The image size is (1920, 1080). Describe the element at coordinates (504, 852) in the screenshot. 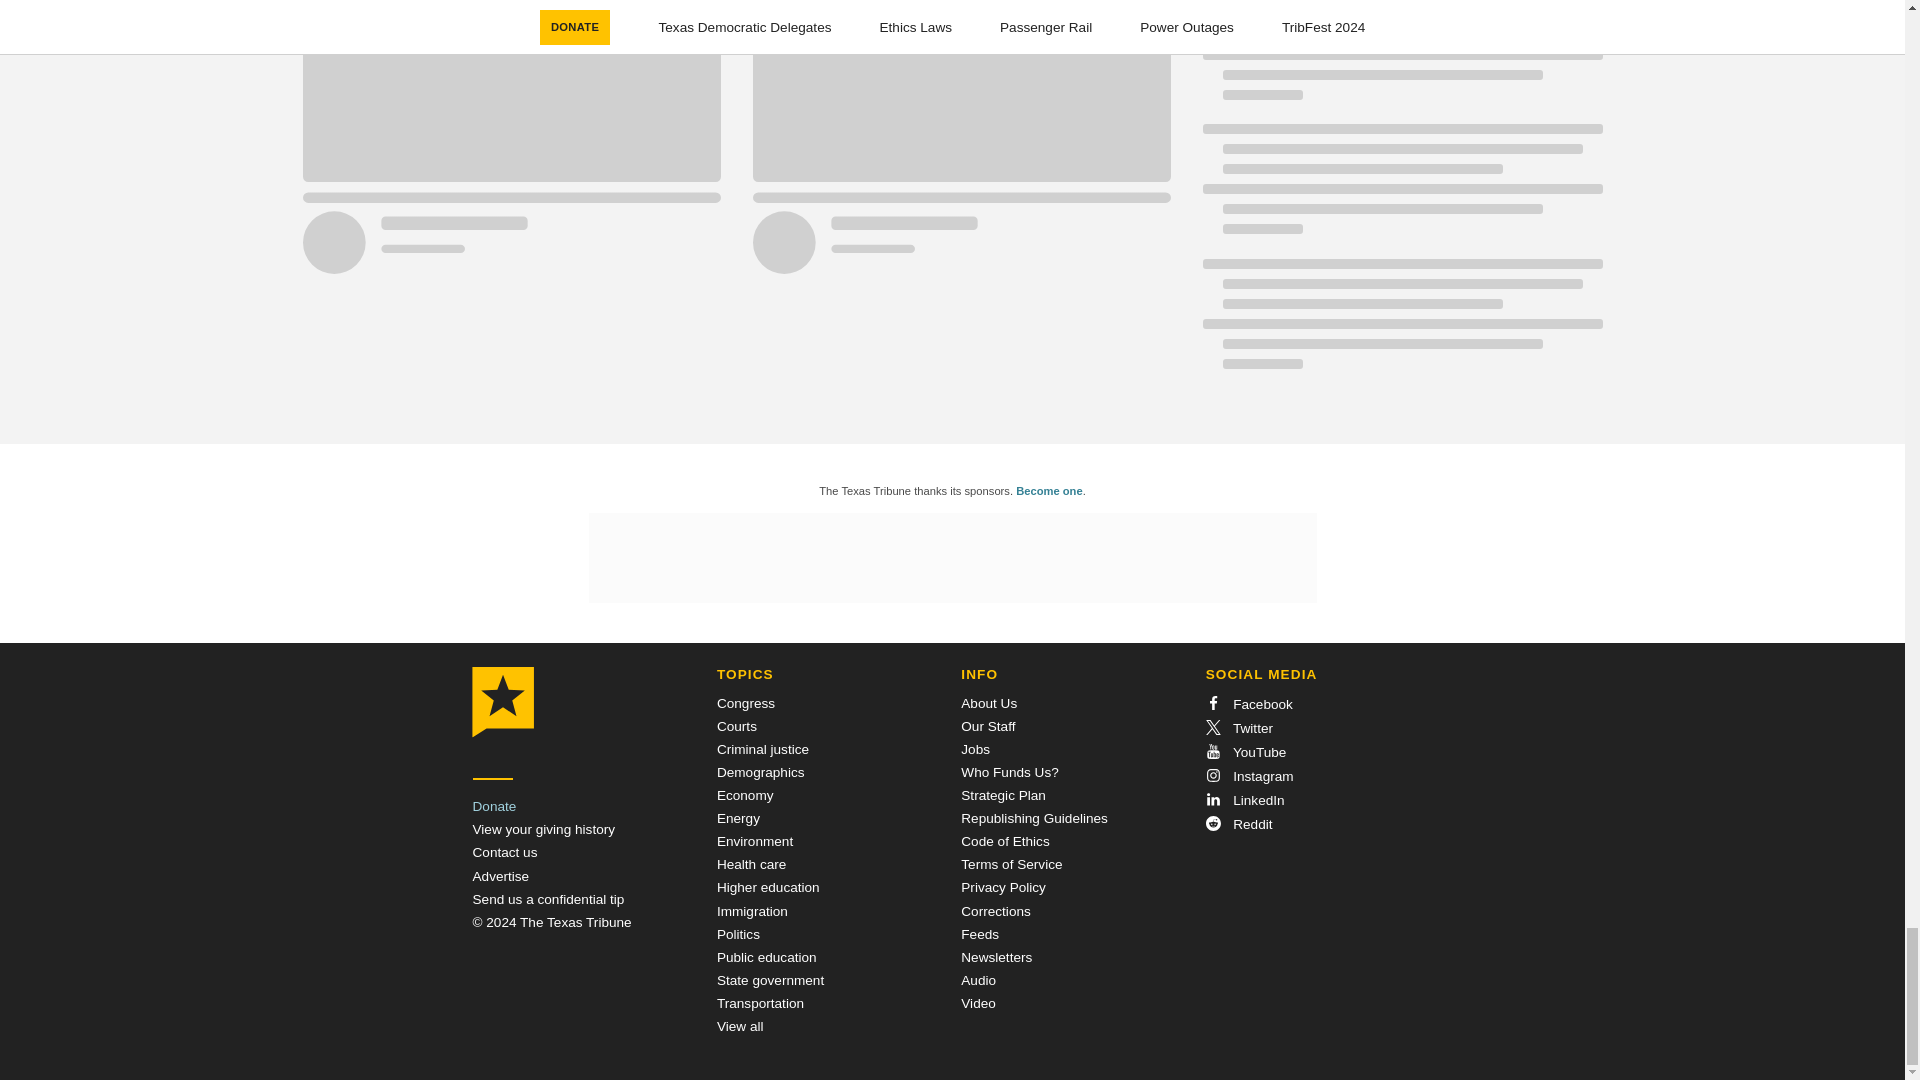

I see `Contact us` at that location.